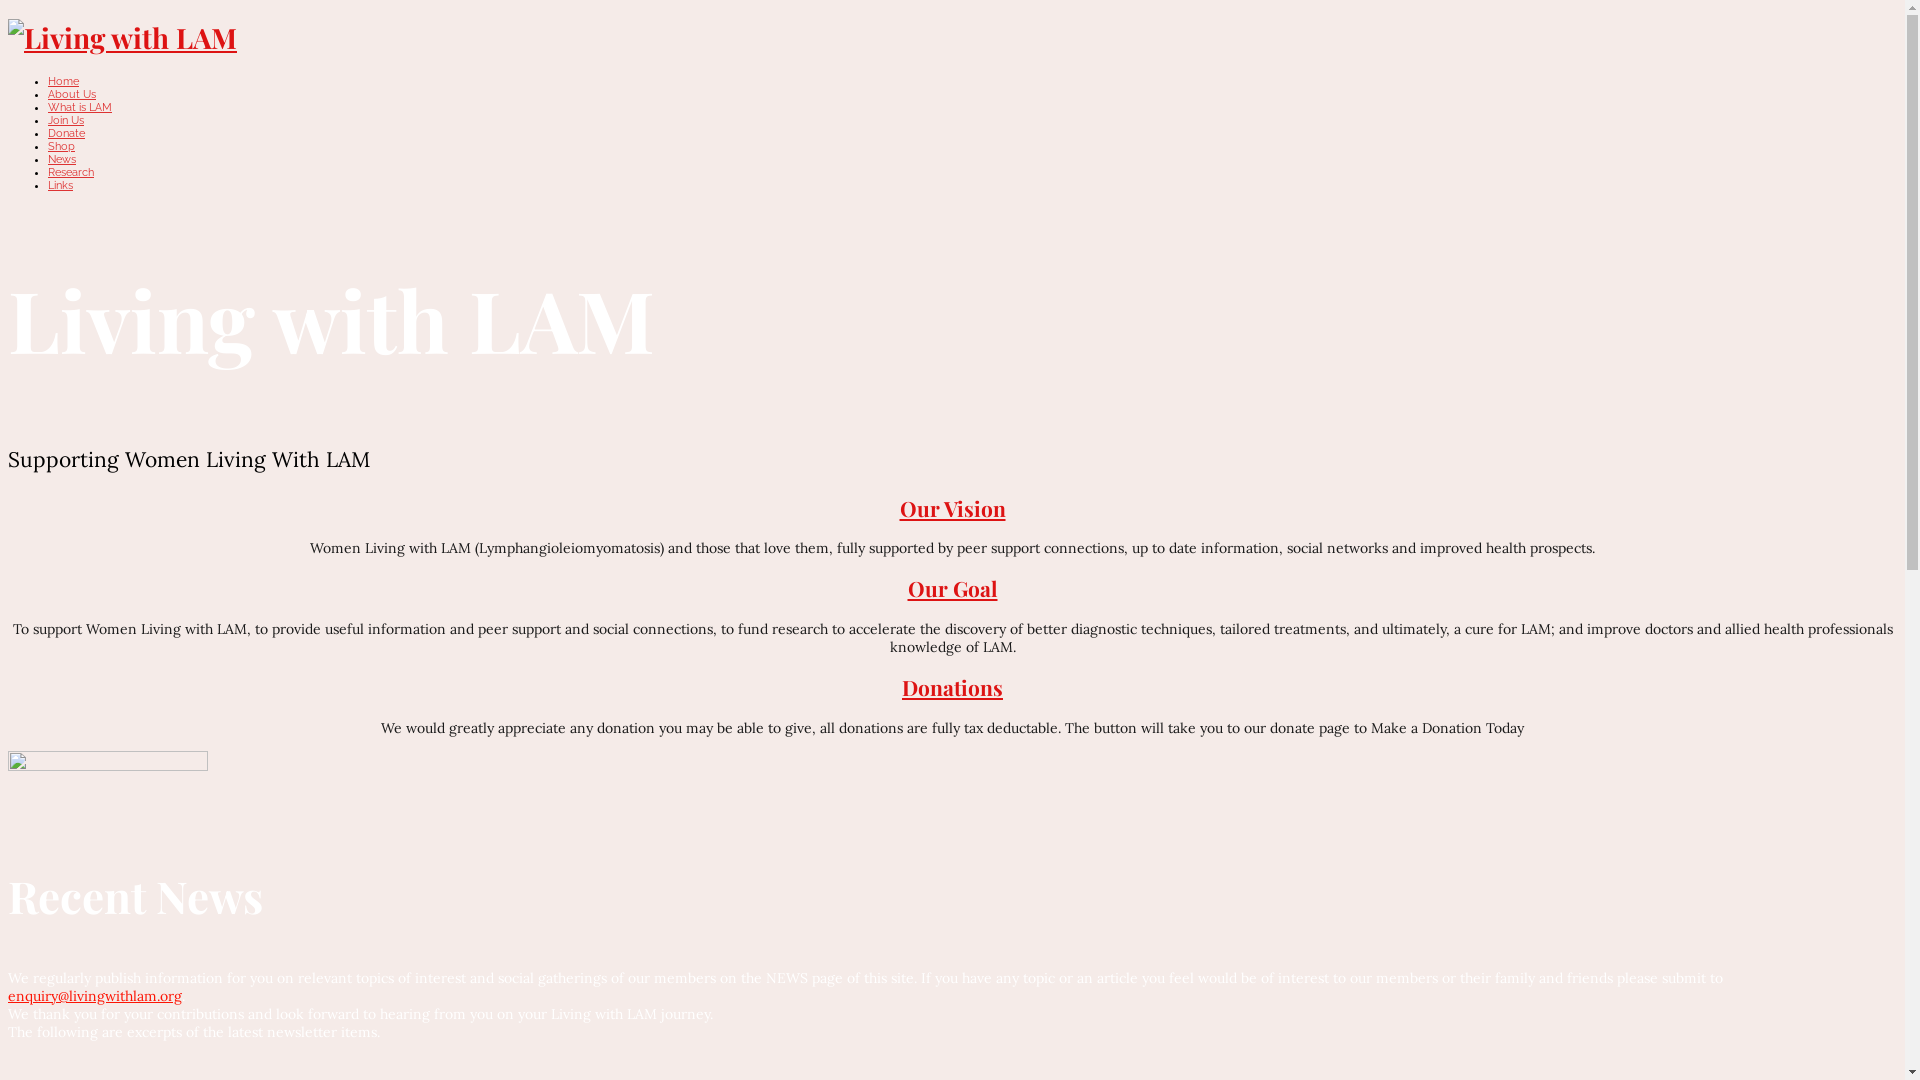 The height and width of the screenshot is (1080, 1920). I want to click on Our Goal, so click(953, 588).